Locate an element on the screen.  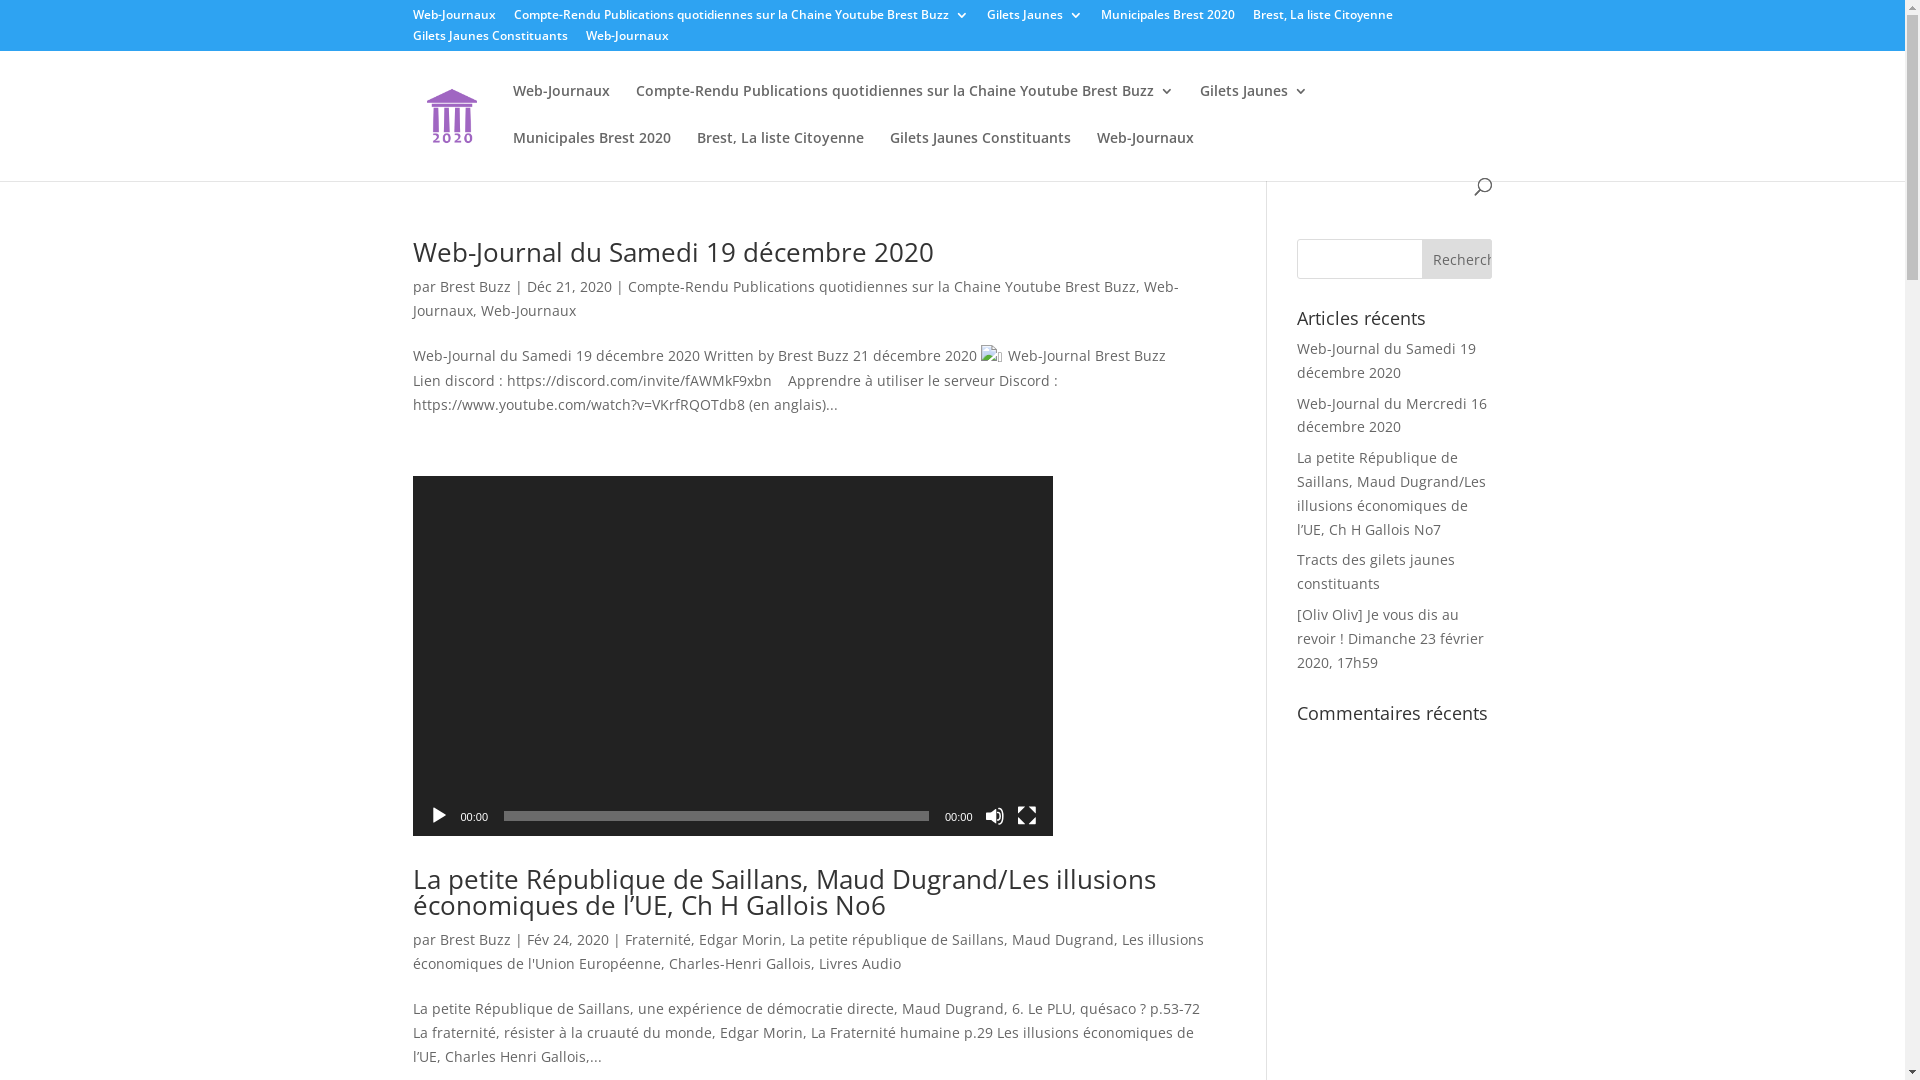
Gilets Jaunes is located at coordinates (1034, 20).